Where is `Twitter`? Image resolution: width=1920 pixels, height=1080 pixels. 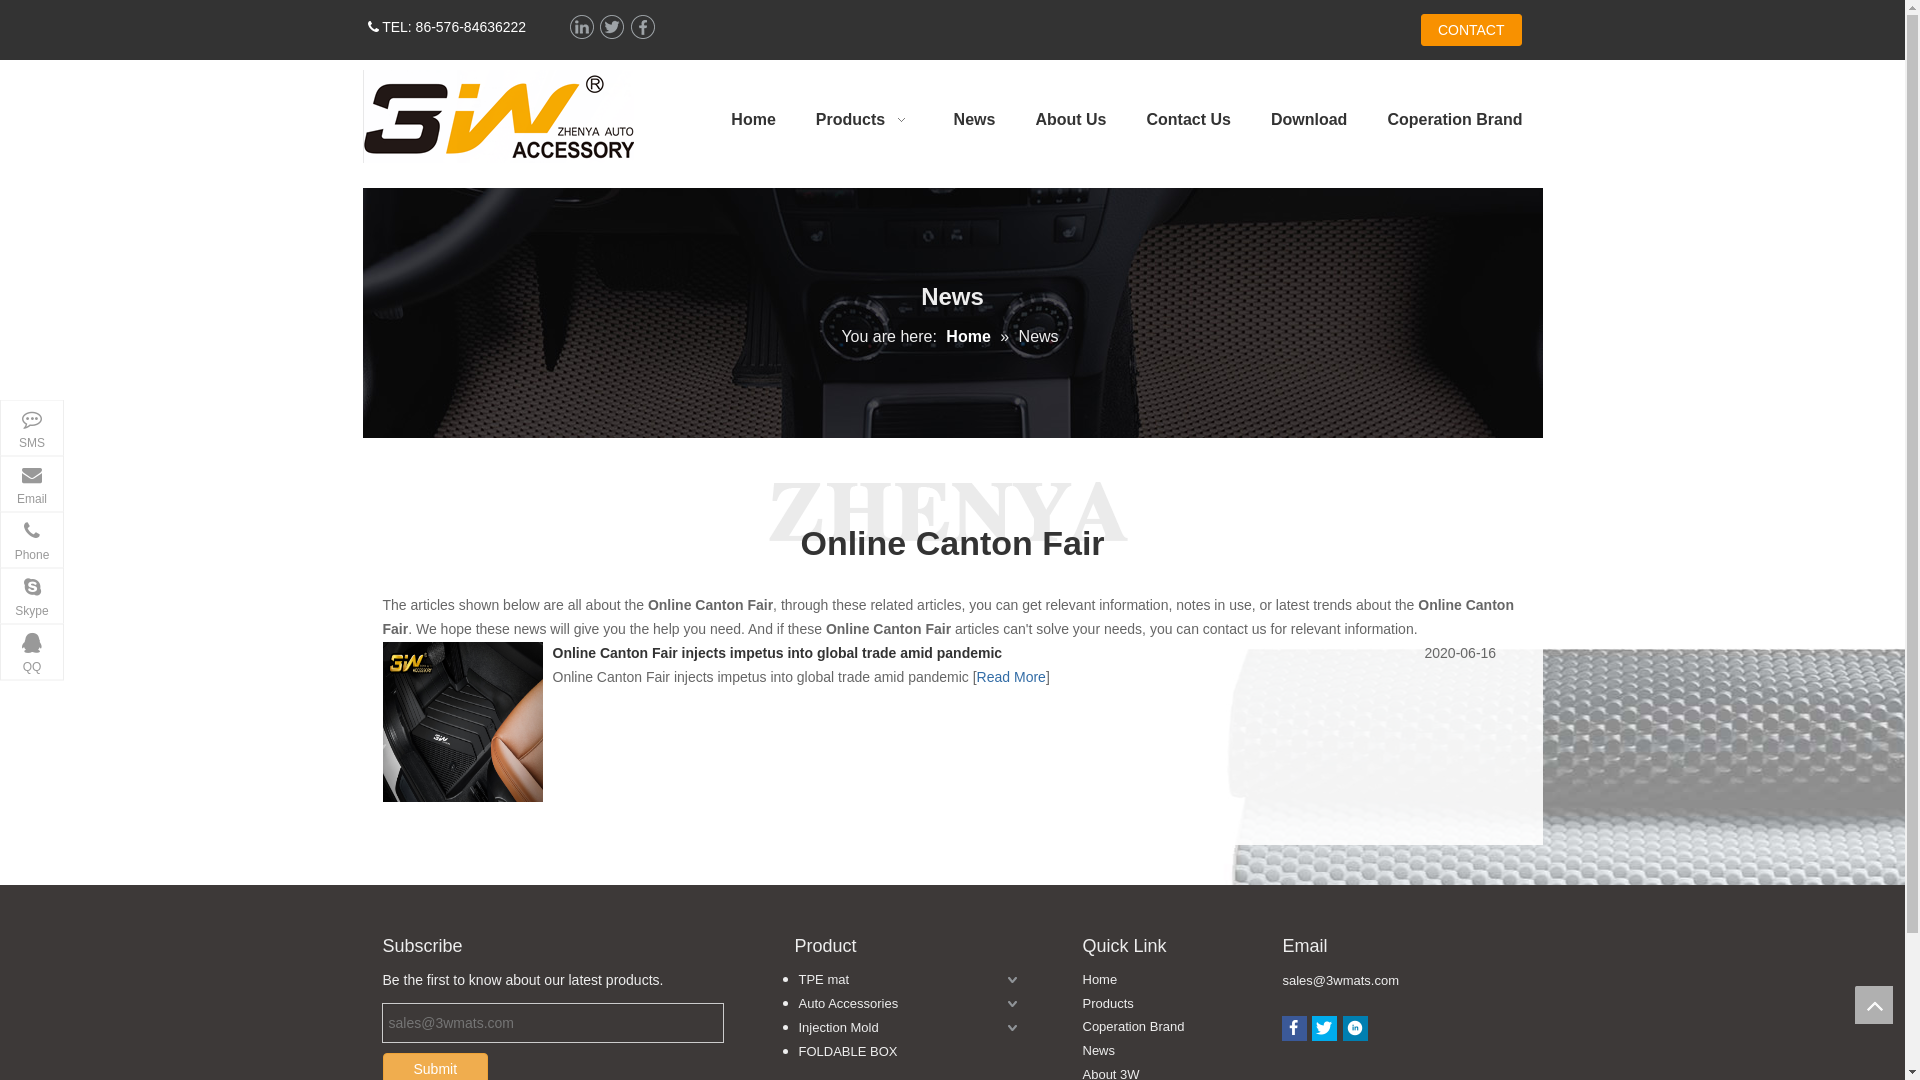
Twitter is located at coordinates (1324, 1028).